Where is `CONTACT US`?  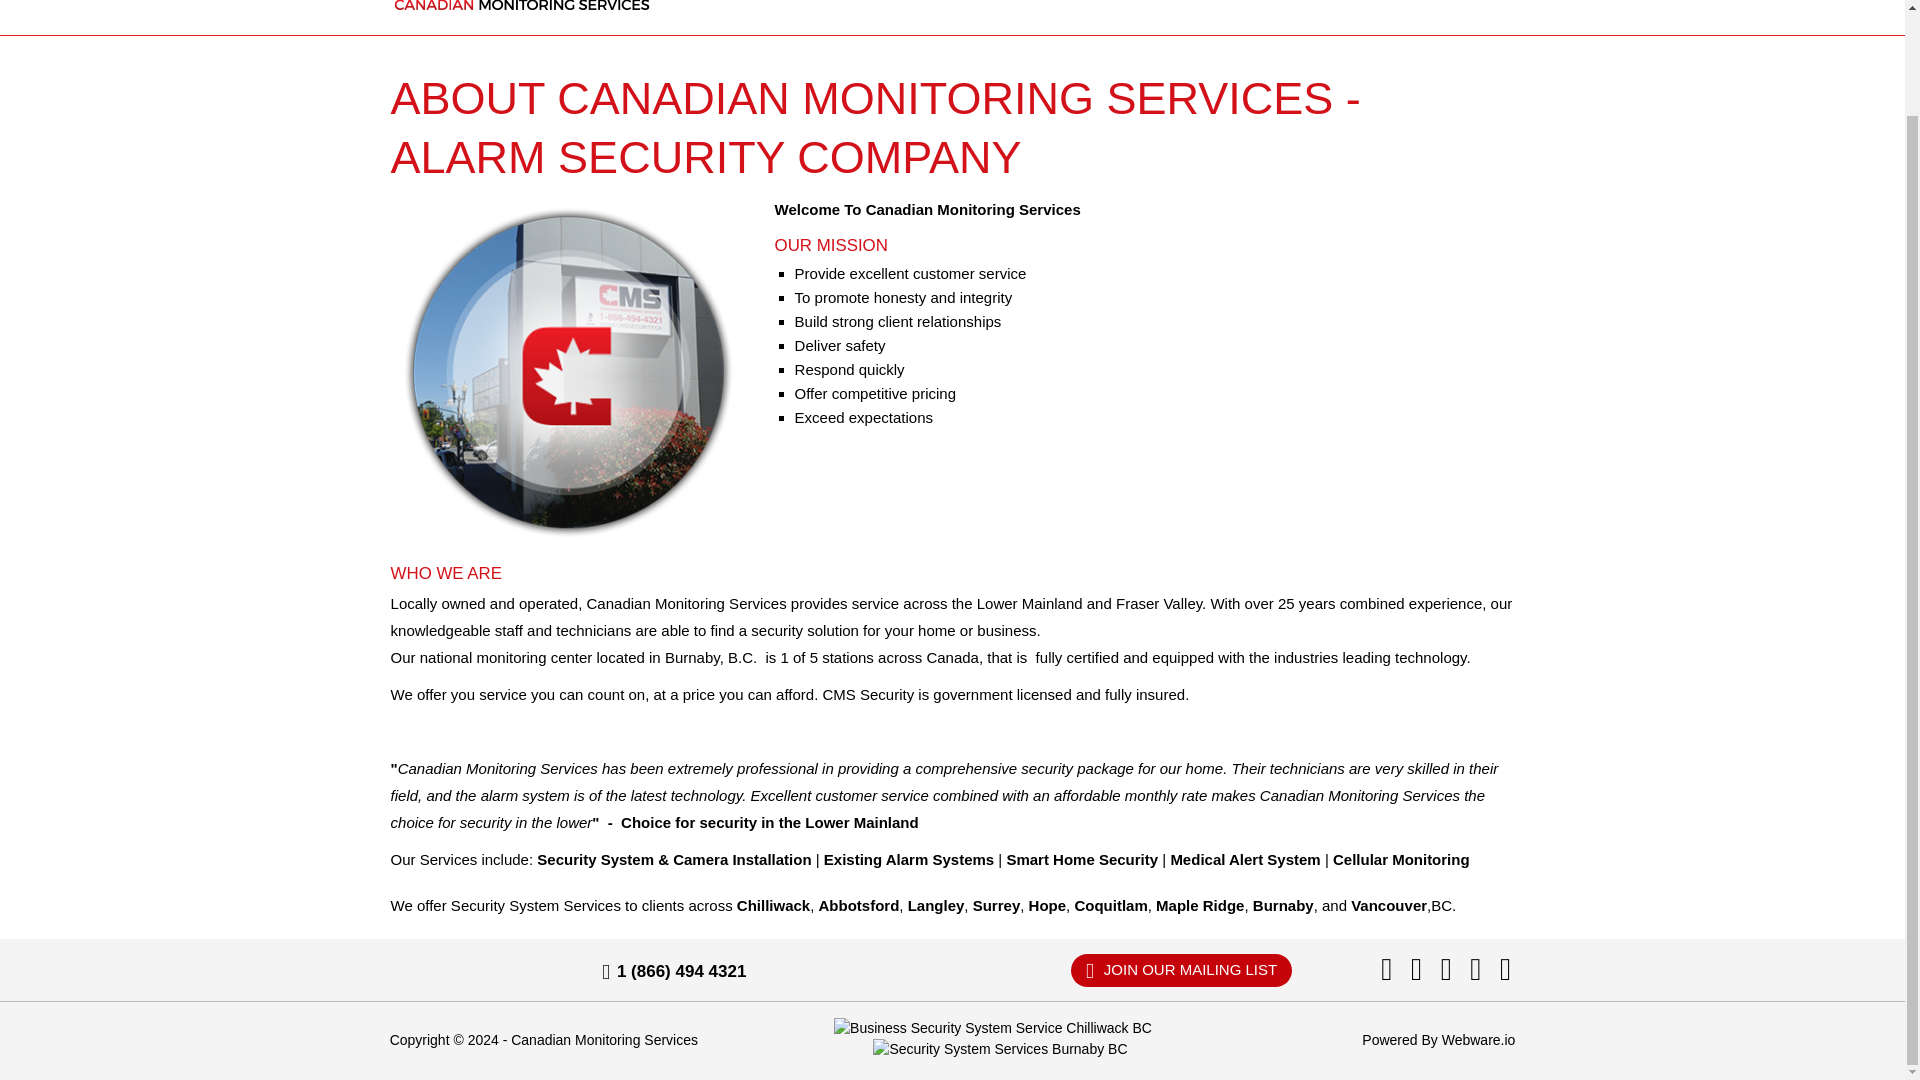
CONTACT US is located at coordinates (1466, 3).